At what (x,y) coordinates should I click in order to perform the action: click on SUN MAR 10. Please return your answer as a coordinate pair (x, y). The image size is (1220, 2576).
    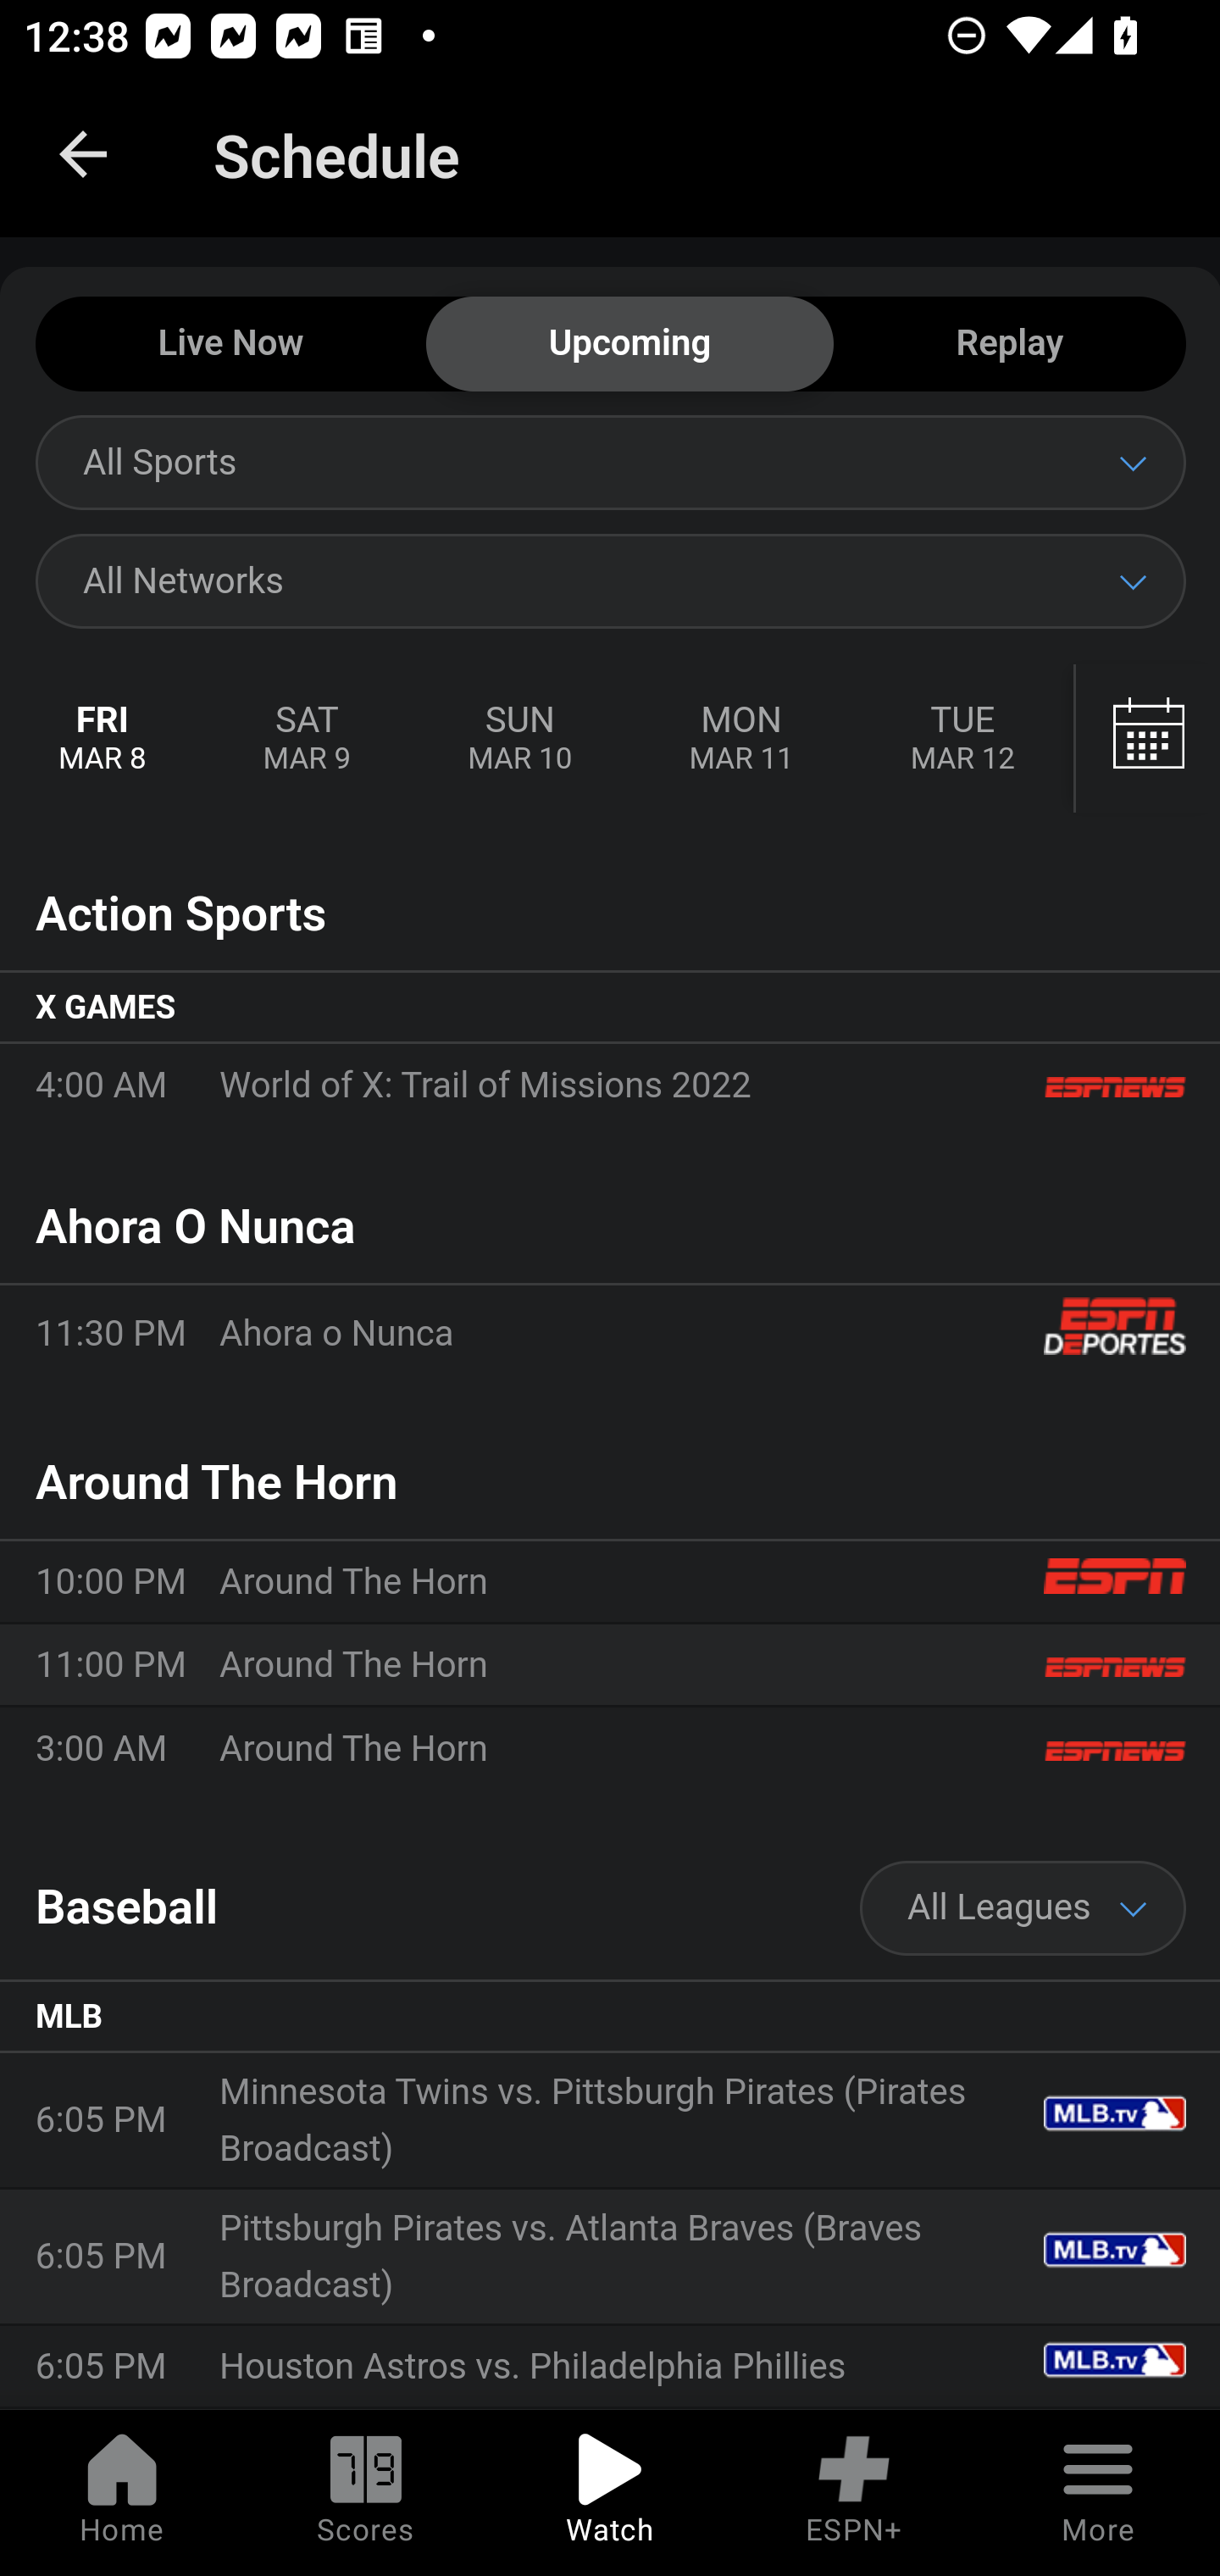
    Looking at the image, I should click on (519, 739).